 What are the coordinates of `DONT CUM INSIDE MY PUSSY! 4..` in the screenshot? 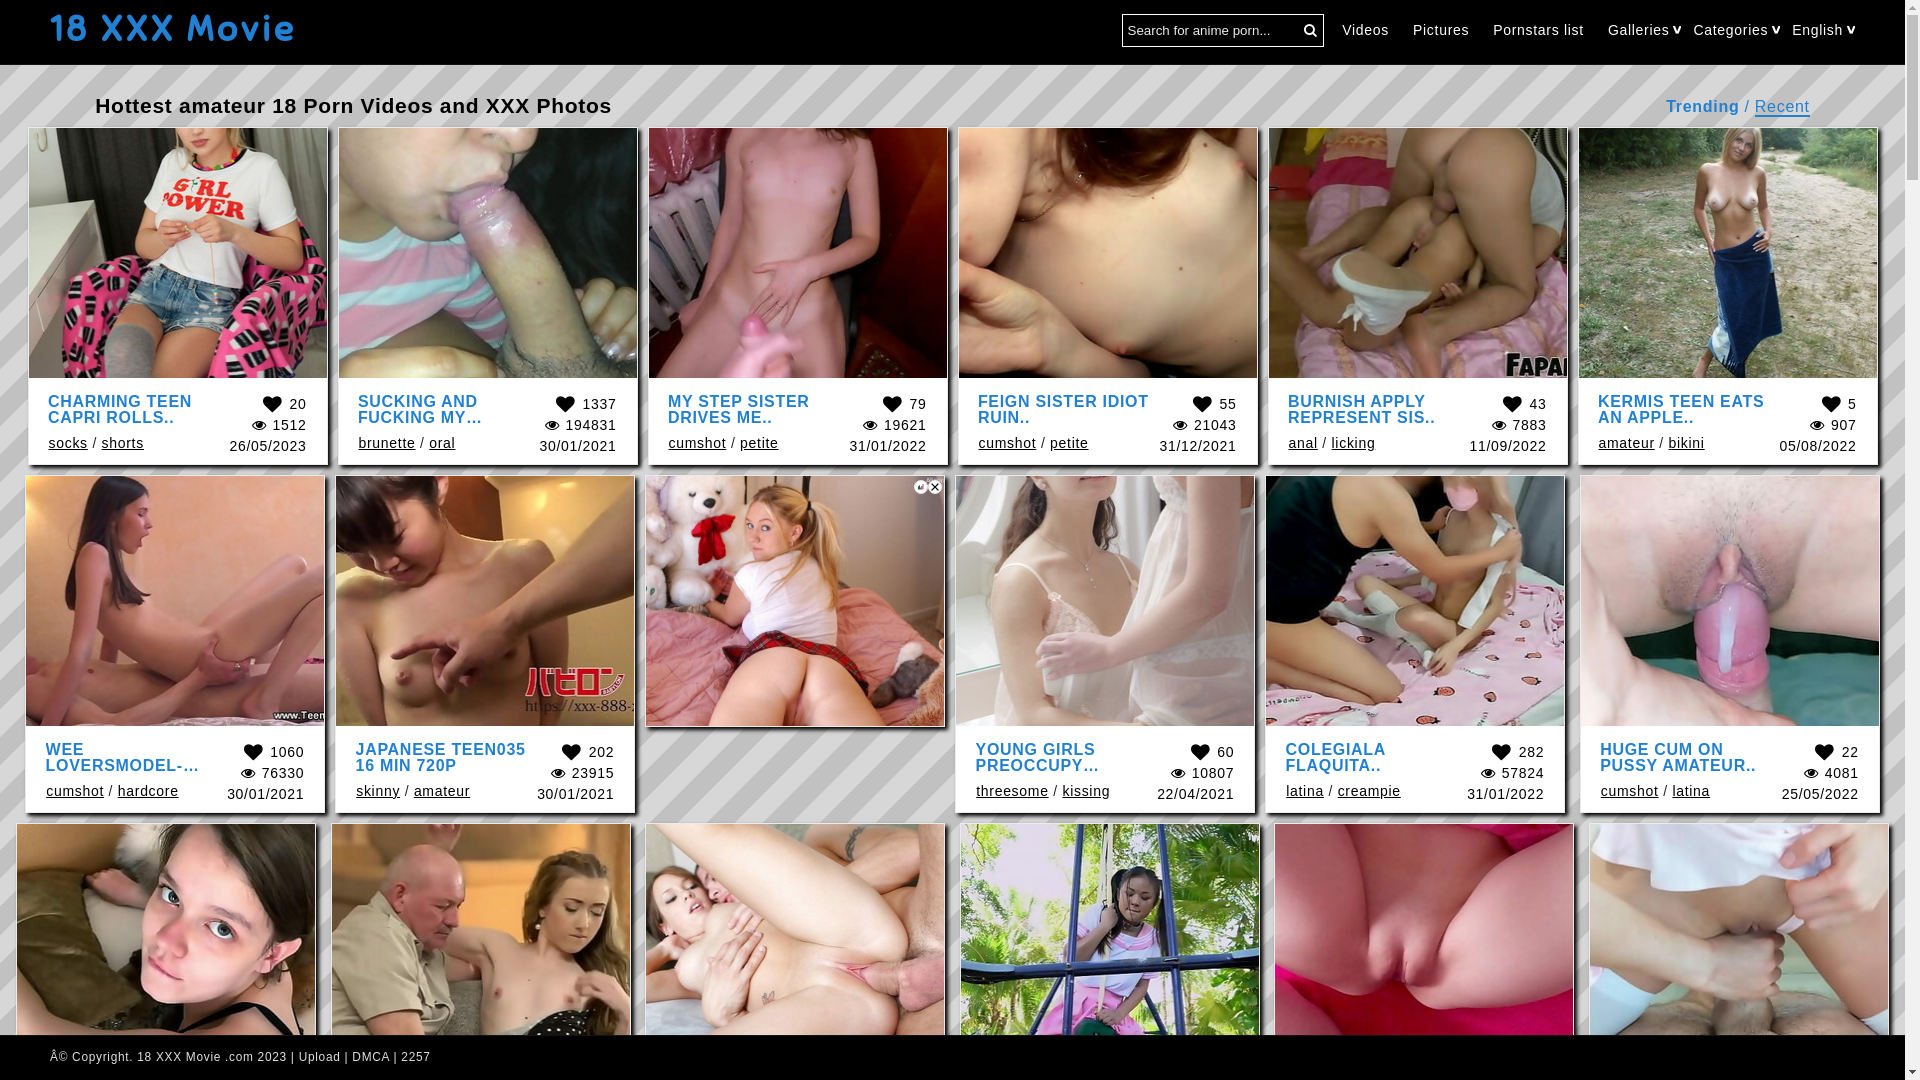 It's located at (1424, 949).